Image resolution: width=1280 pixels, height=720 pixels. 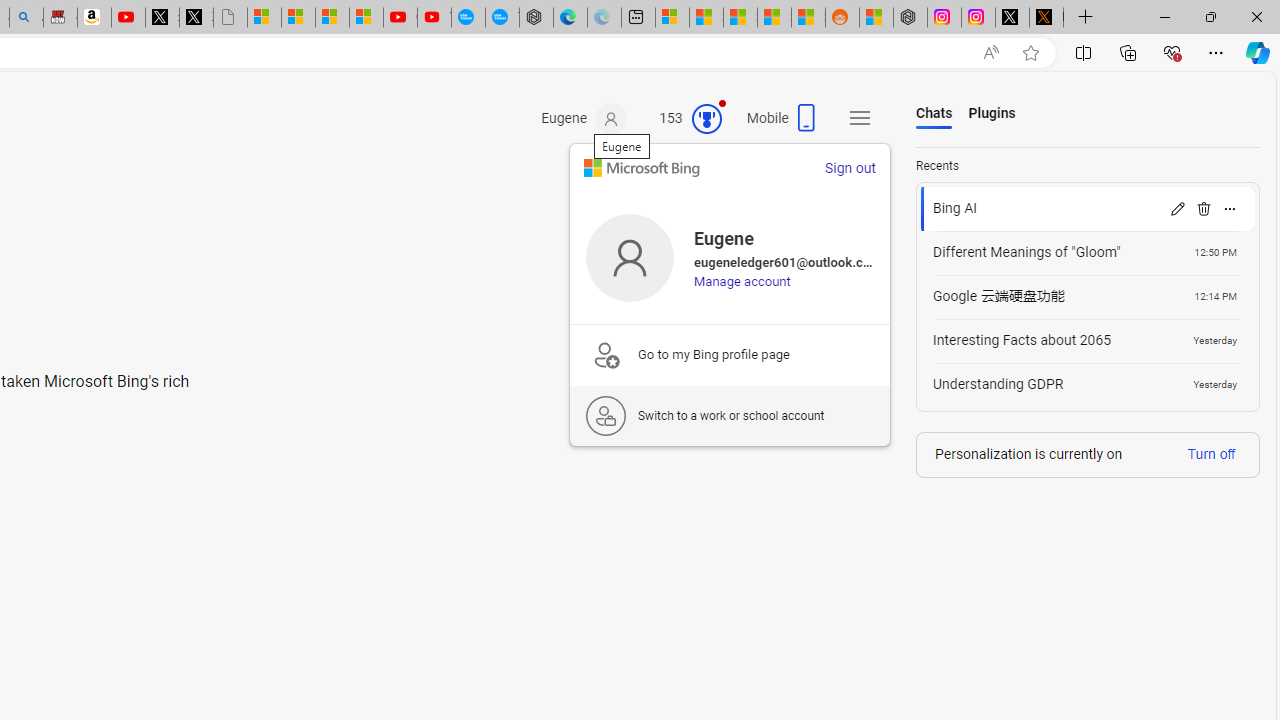 I want to click on The most popular Google 'how to' searches, so click(x=502, y=18).